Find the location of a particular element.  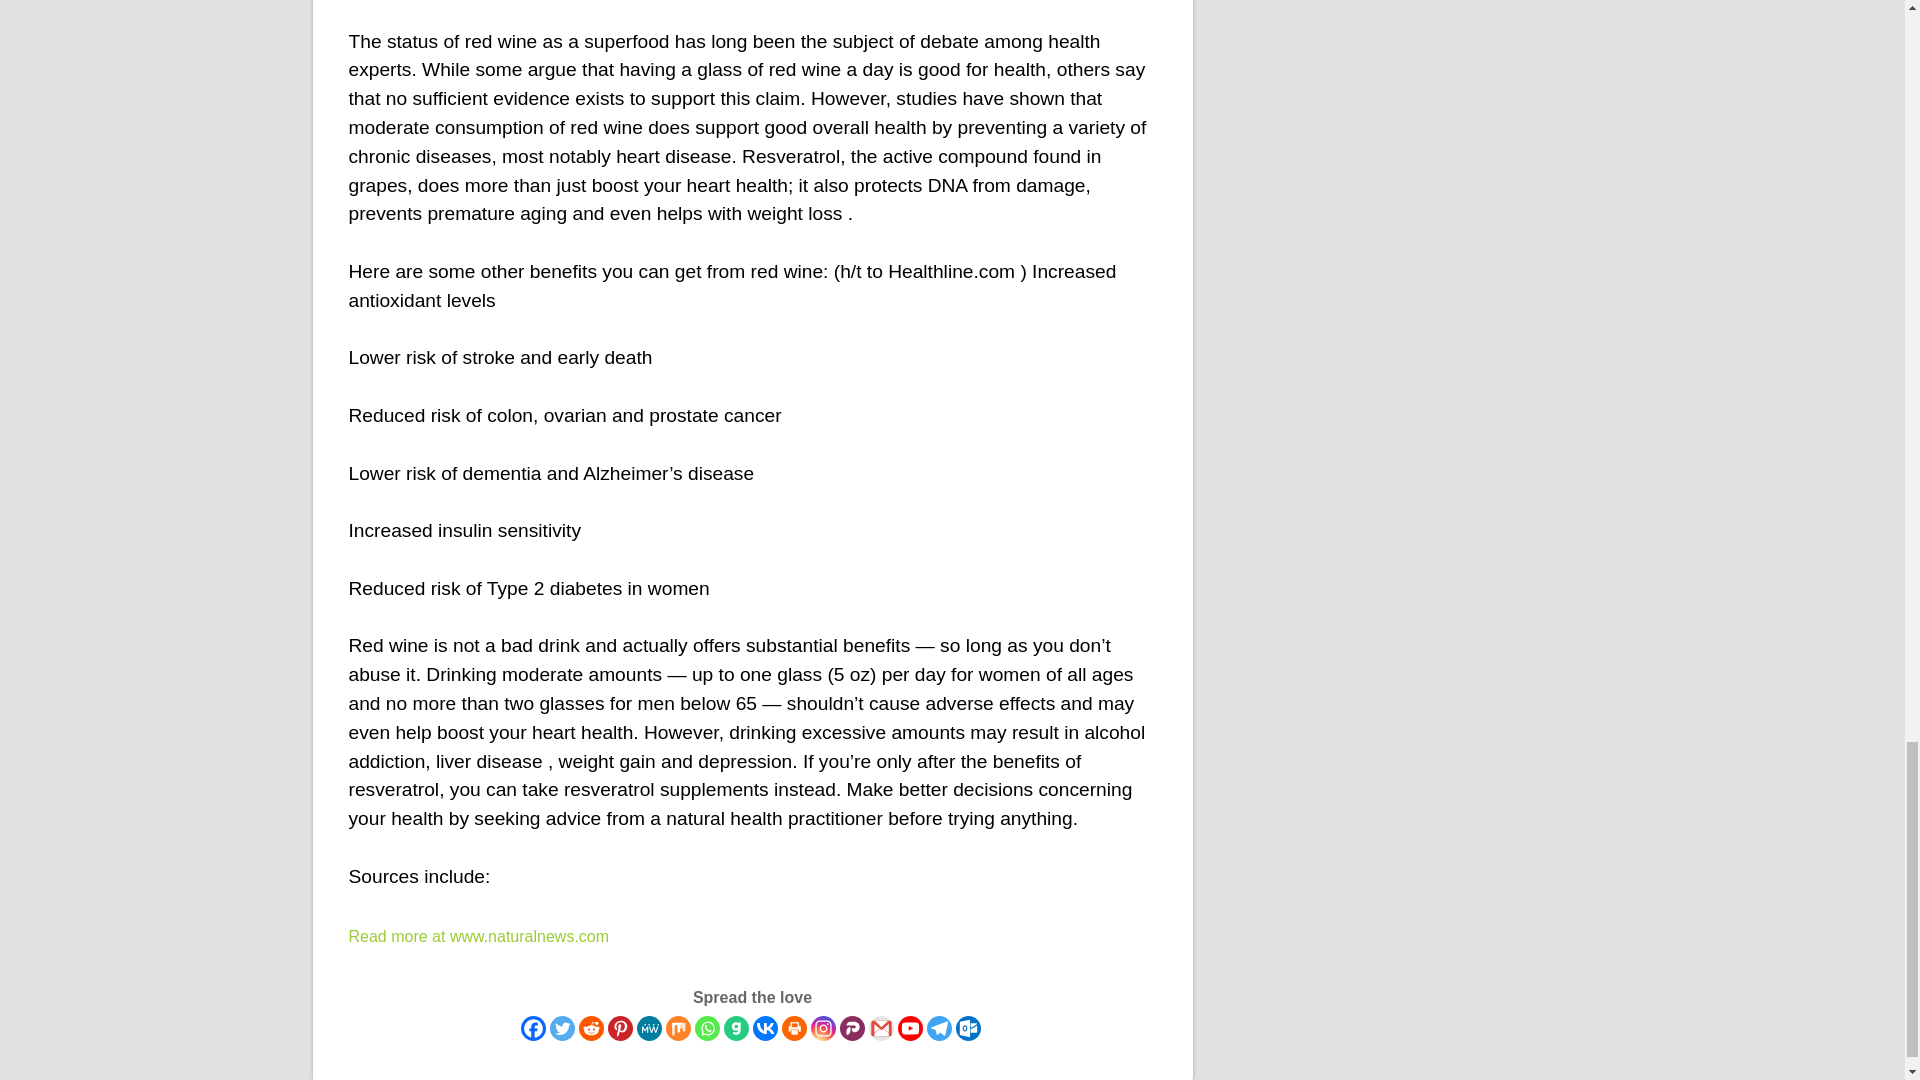

Mix is located at coordinates (678, 1028).